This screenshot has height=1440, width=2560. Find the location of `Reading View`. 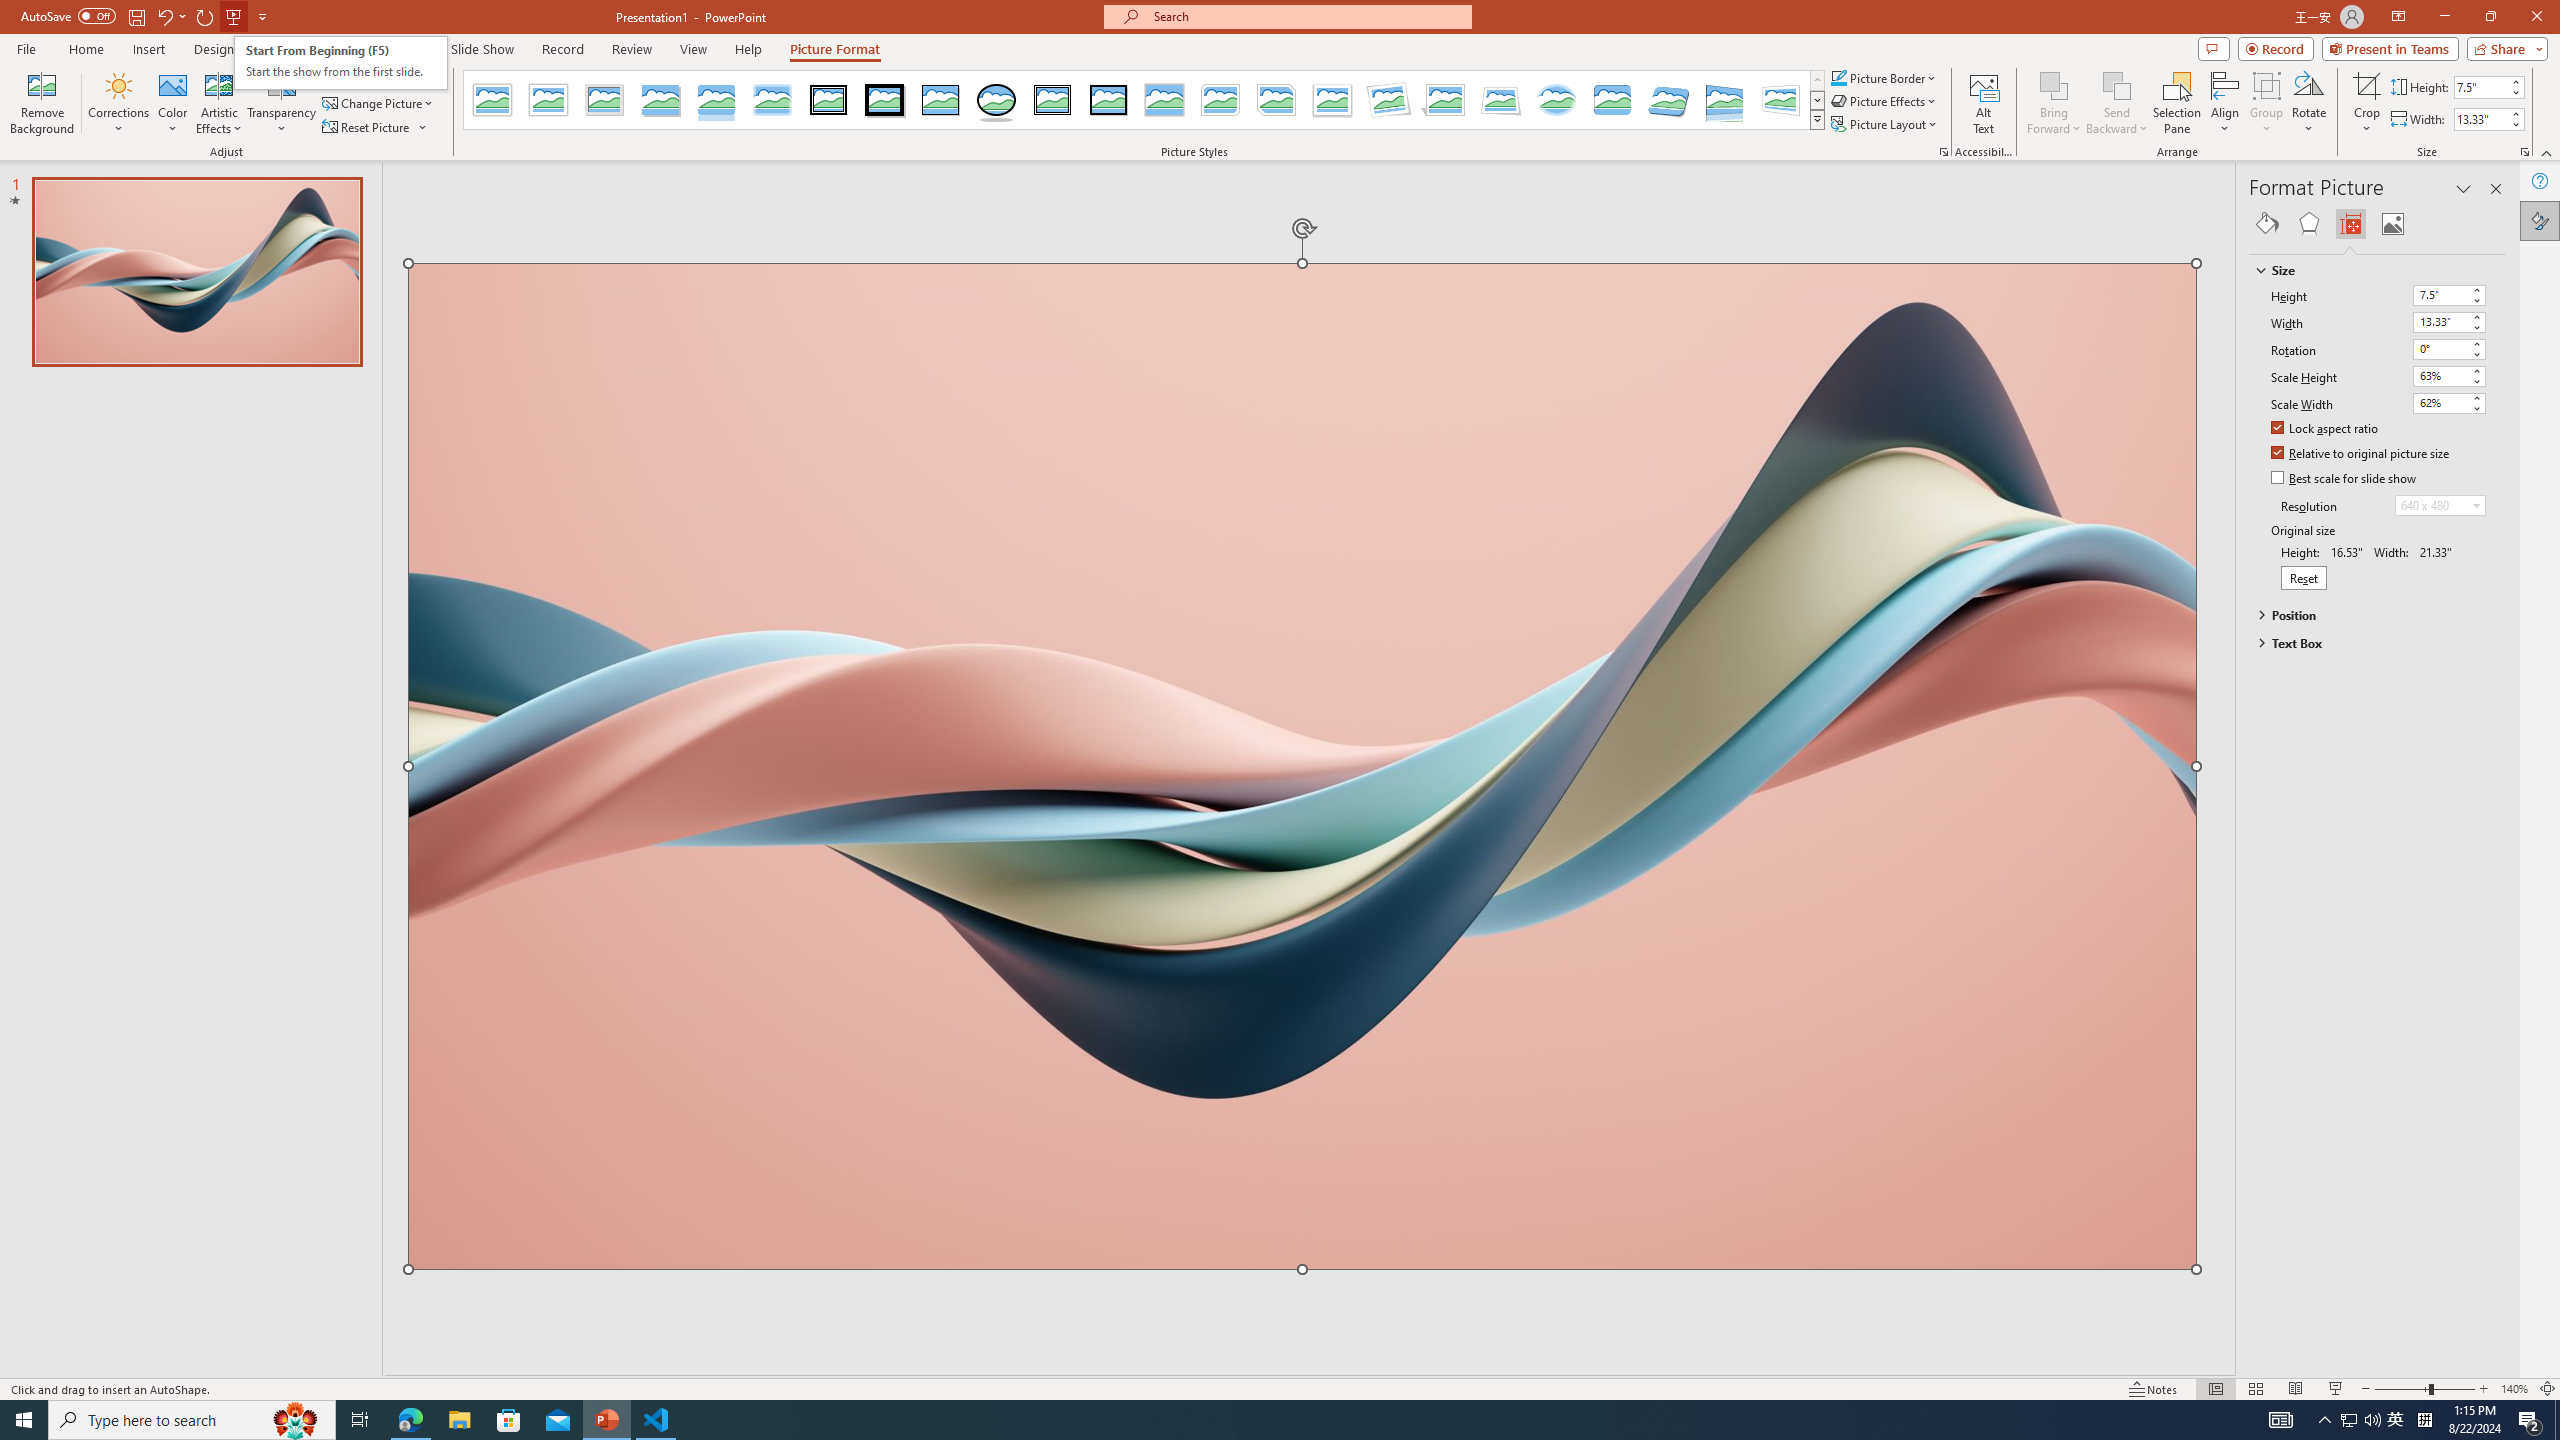

Reading View is located at coordinates (2296, 1389).